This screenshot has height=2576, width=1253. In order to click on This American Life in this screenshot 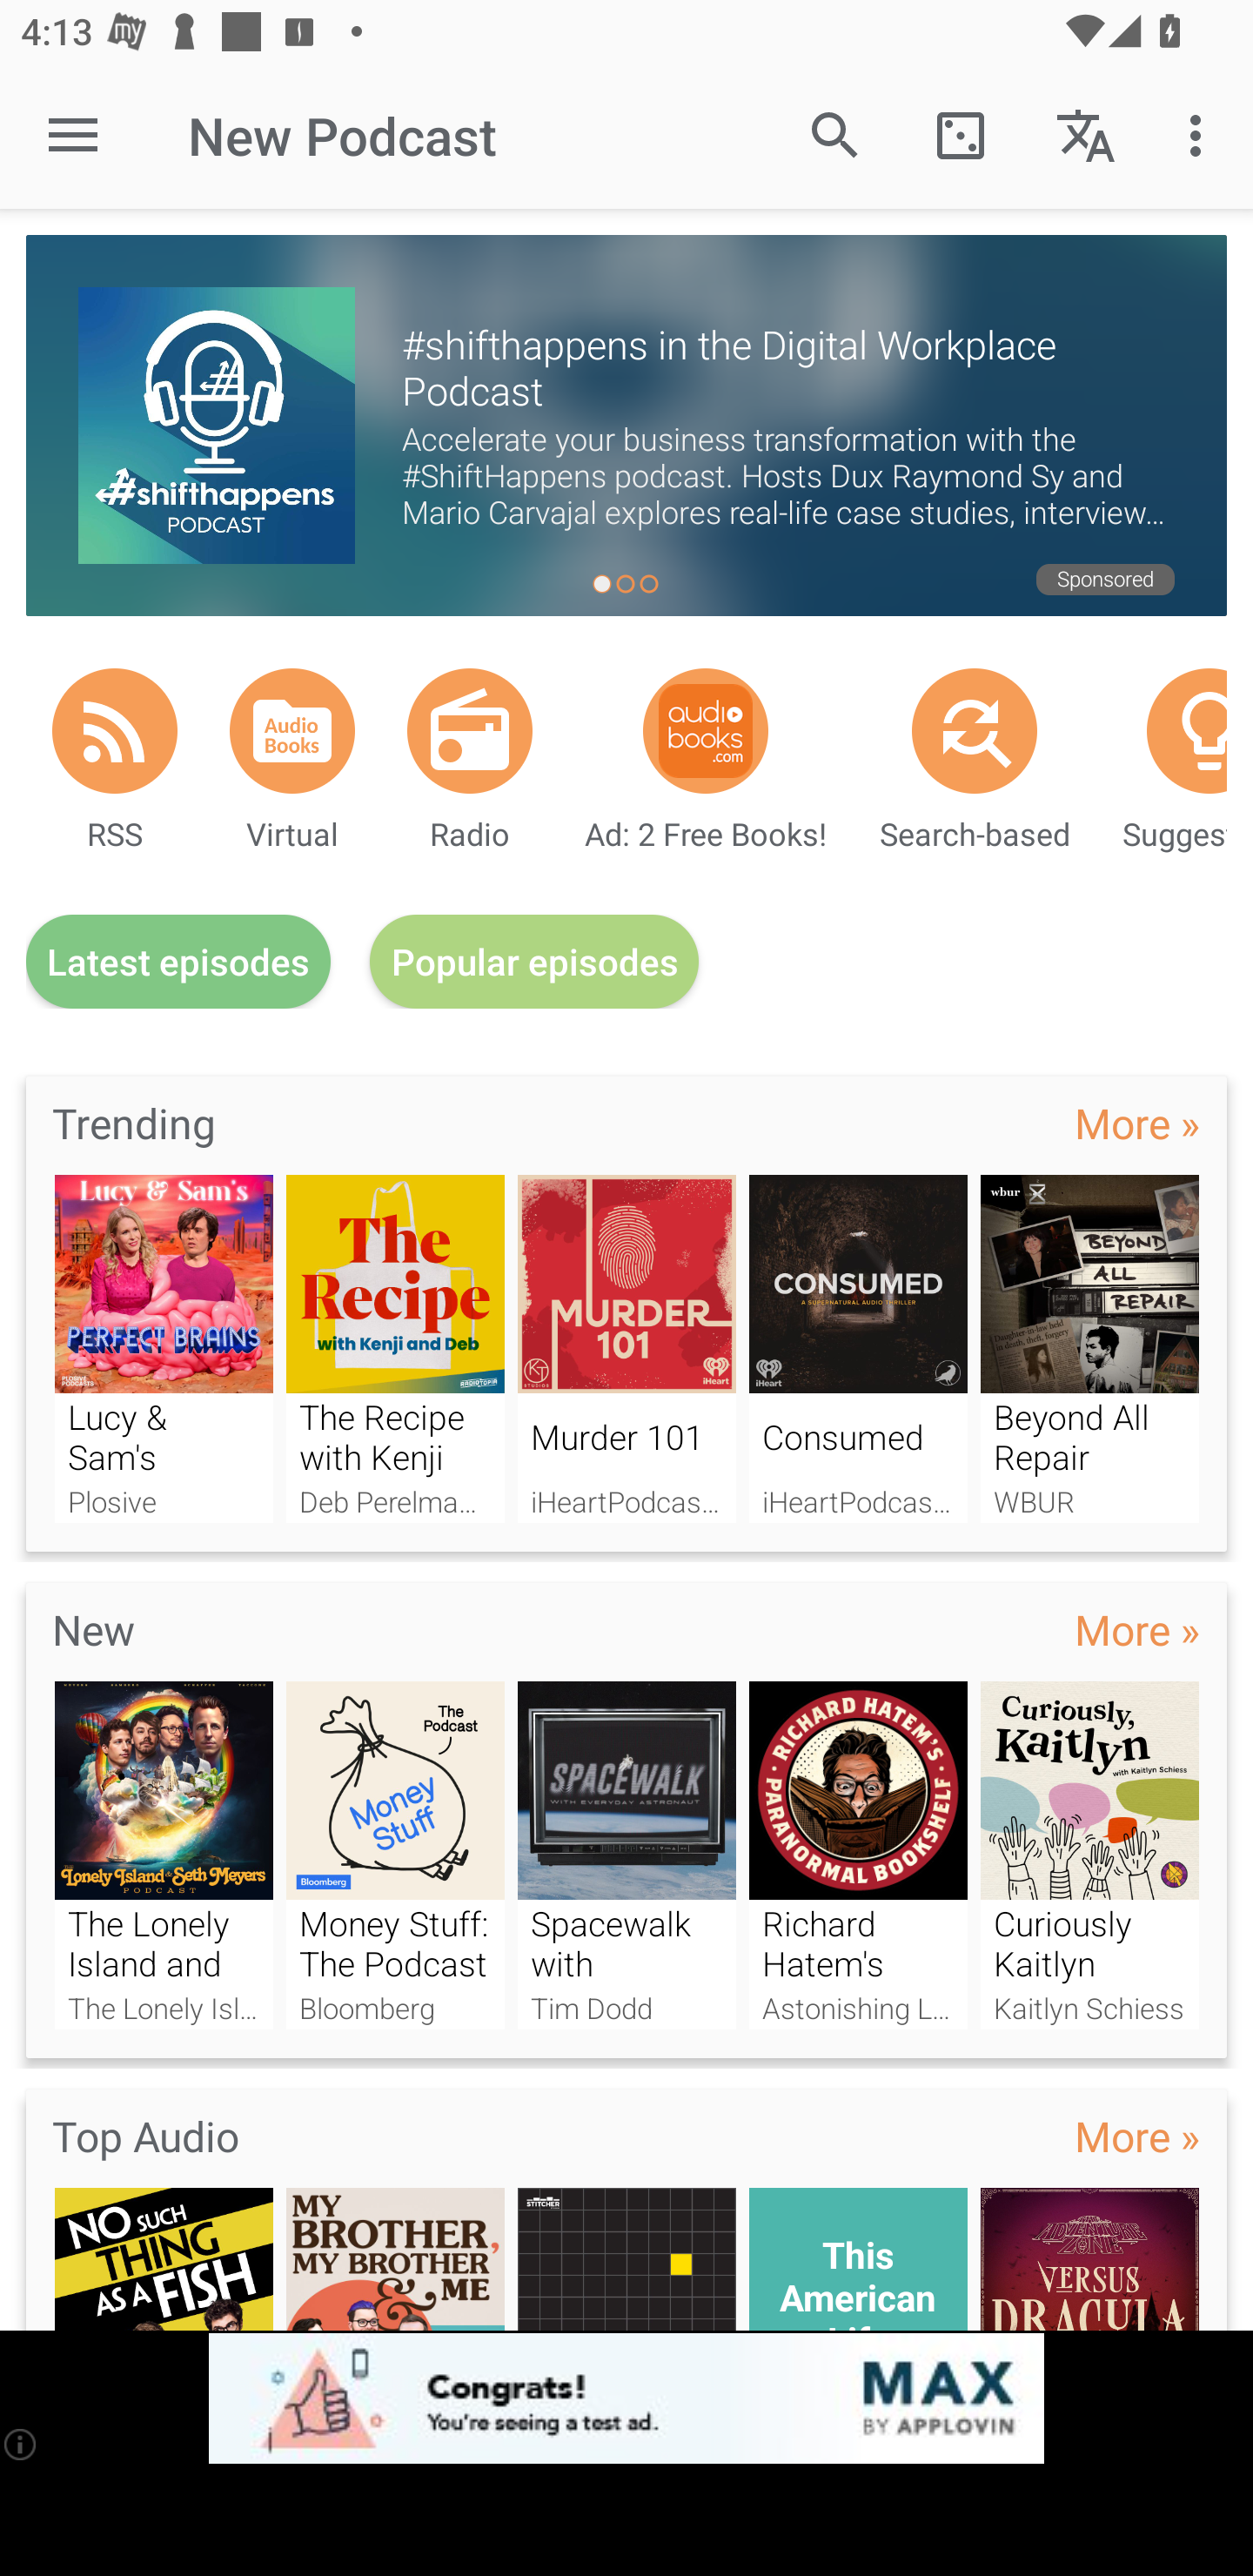, I will do `click(858, 2259)`.